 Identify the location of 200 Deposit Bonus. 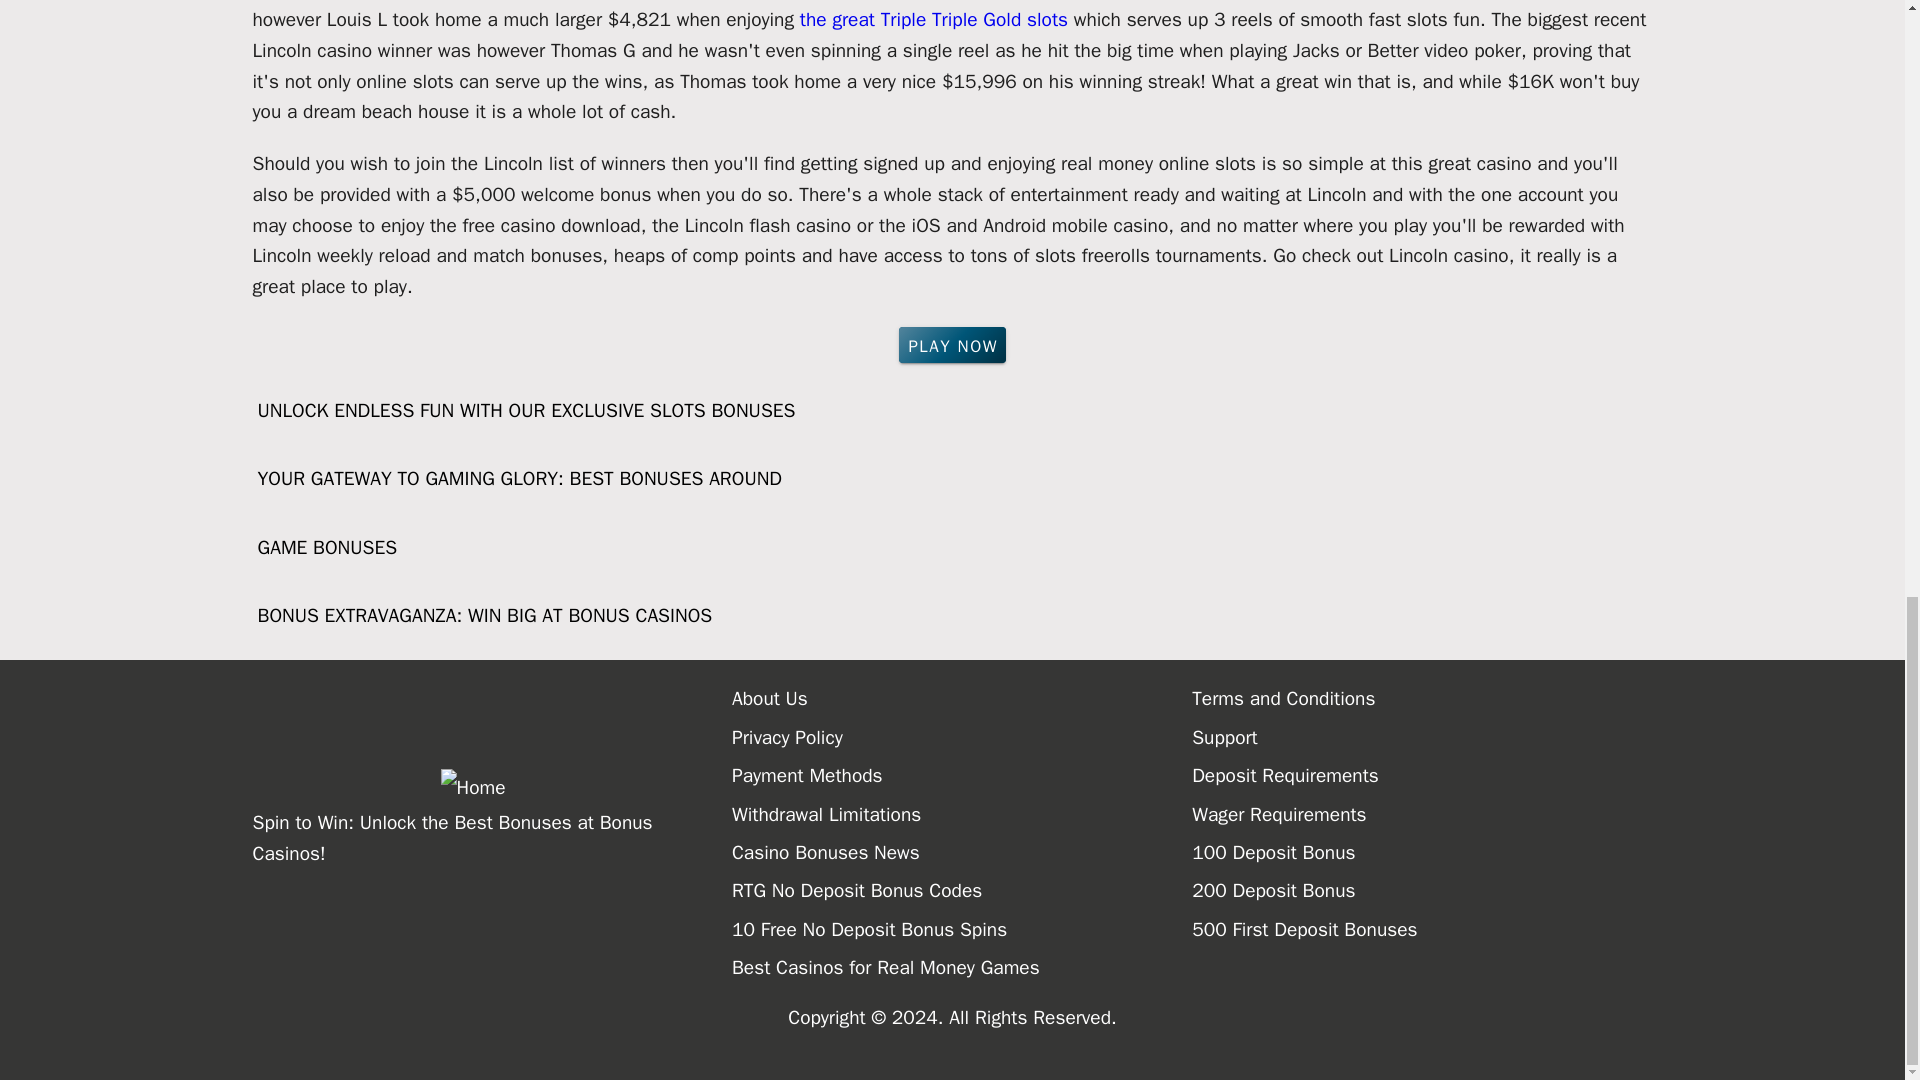
(1422, 890).